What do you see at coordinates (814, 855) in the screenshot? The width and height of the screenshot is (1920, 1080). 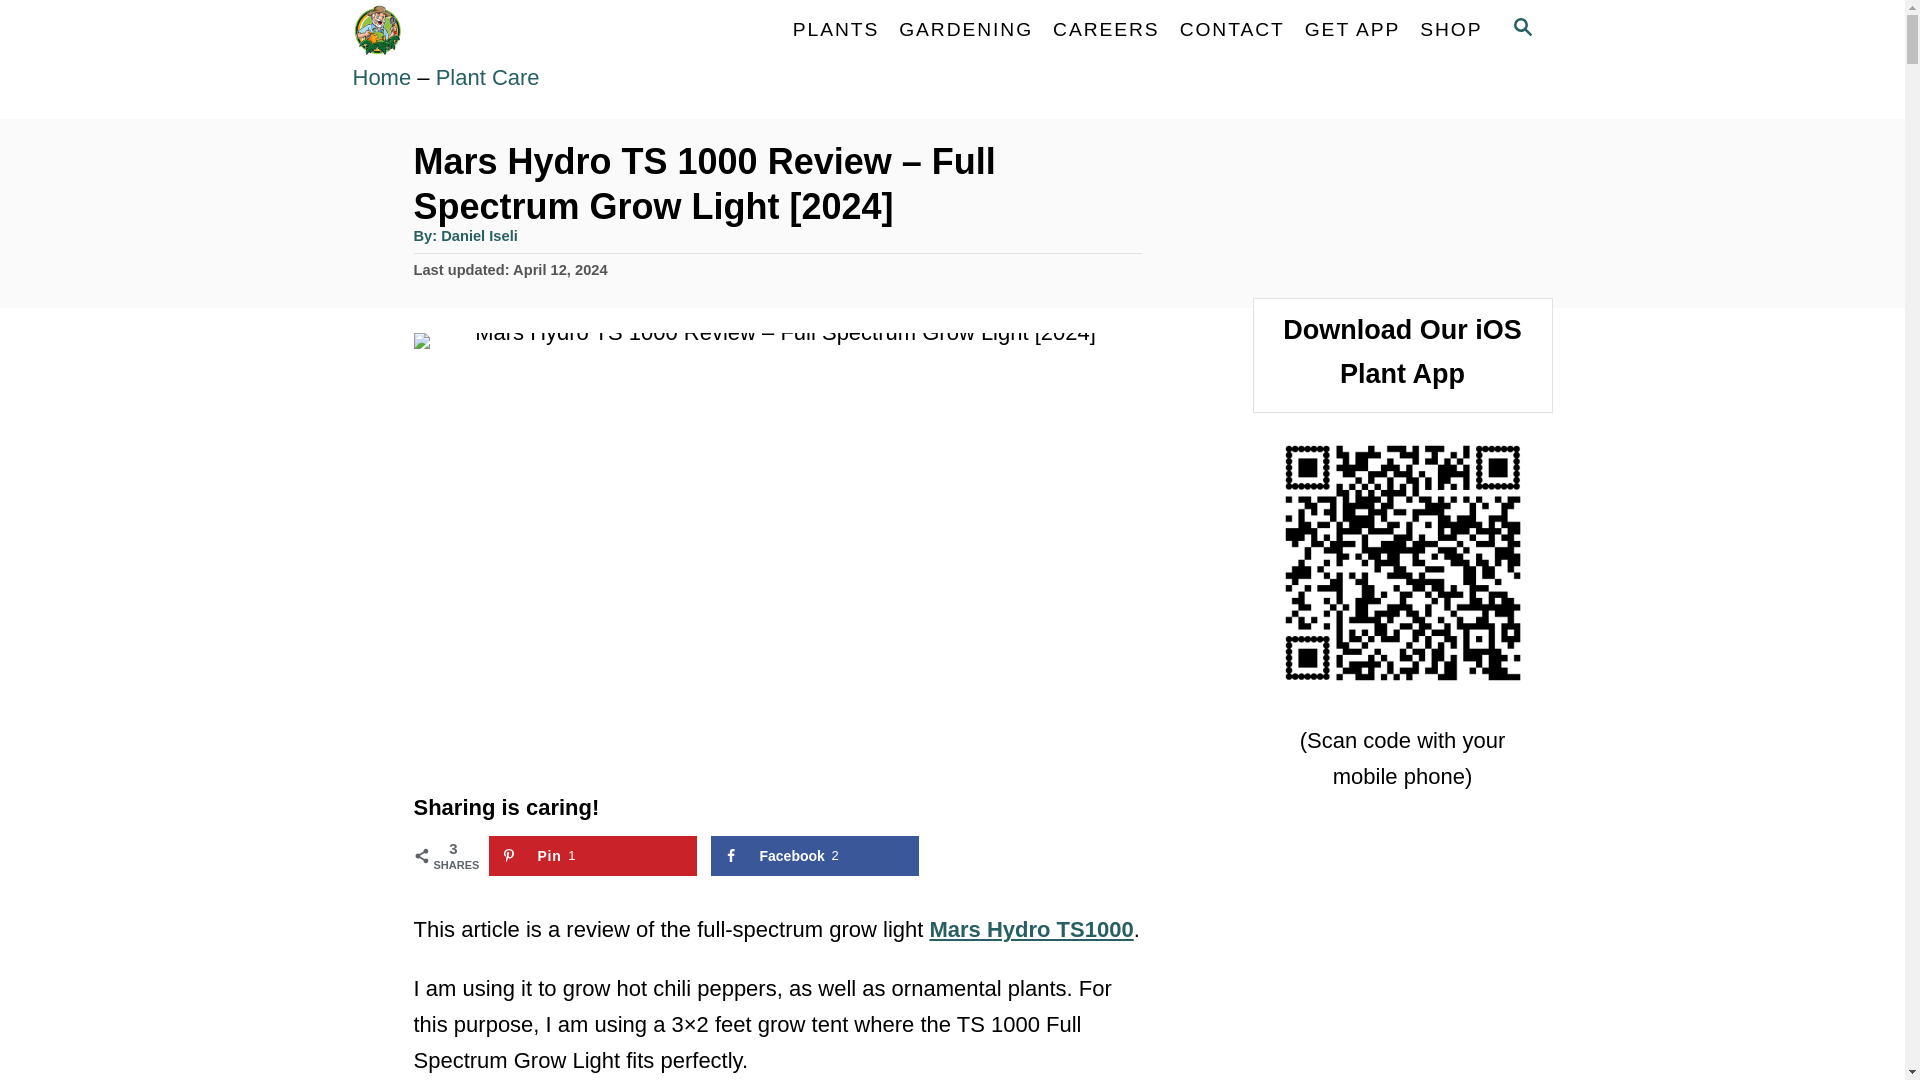 I see `Share on Facebook` at bounding box center [814, 855].